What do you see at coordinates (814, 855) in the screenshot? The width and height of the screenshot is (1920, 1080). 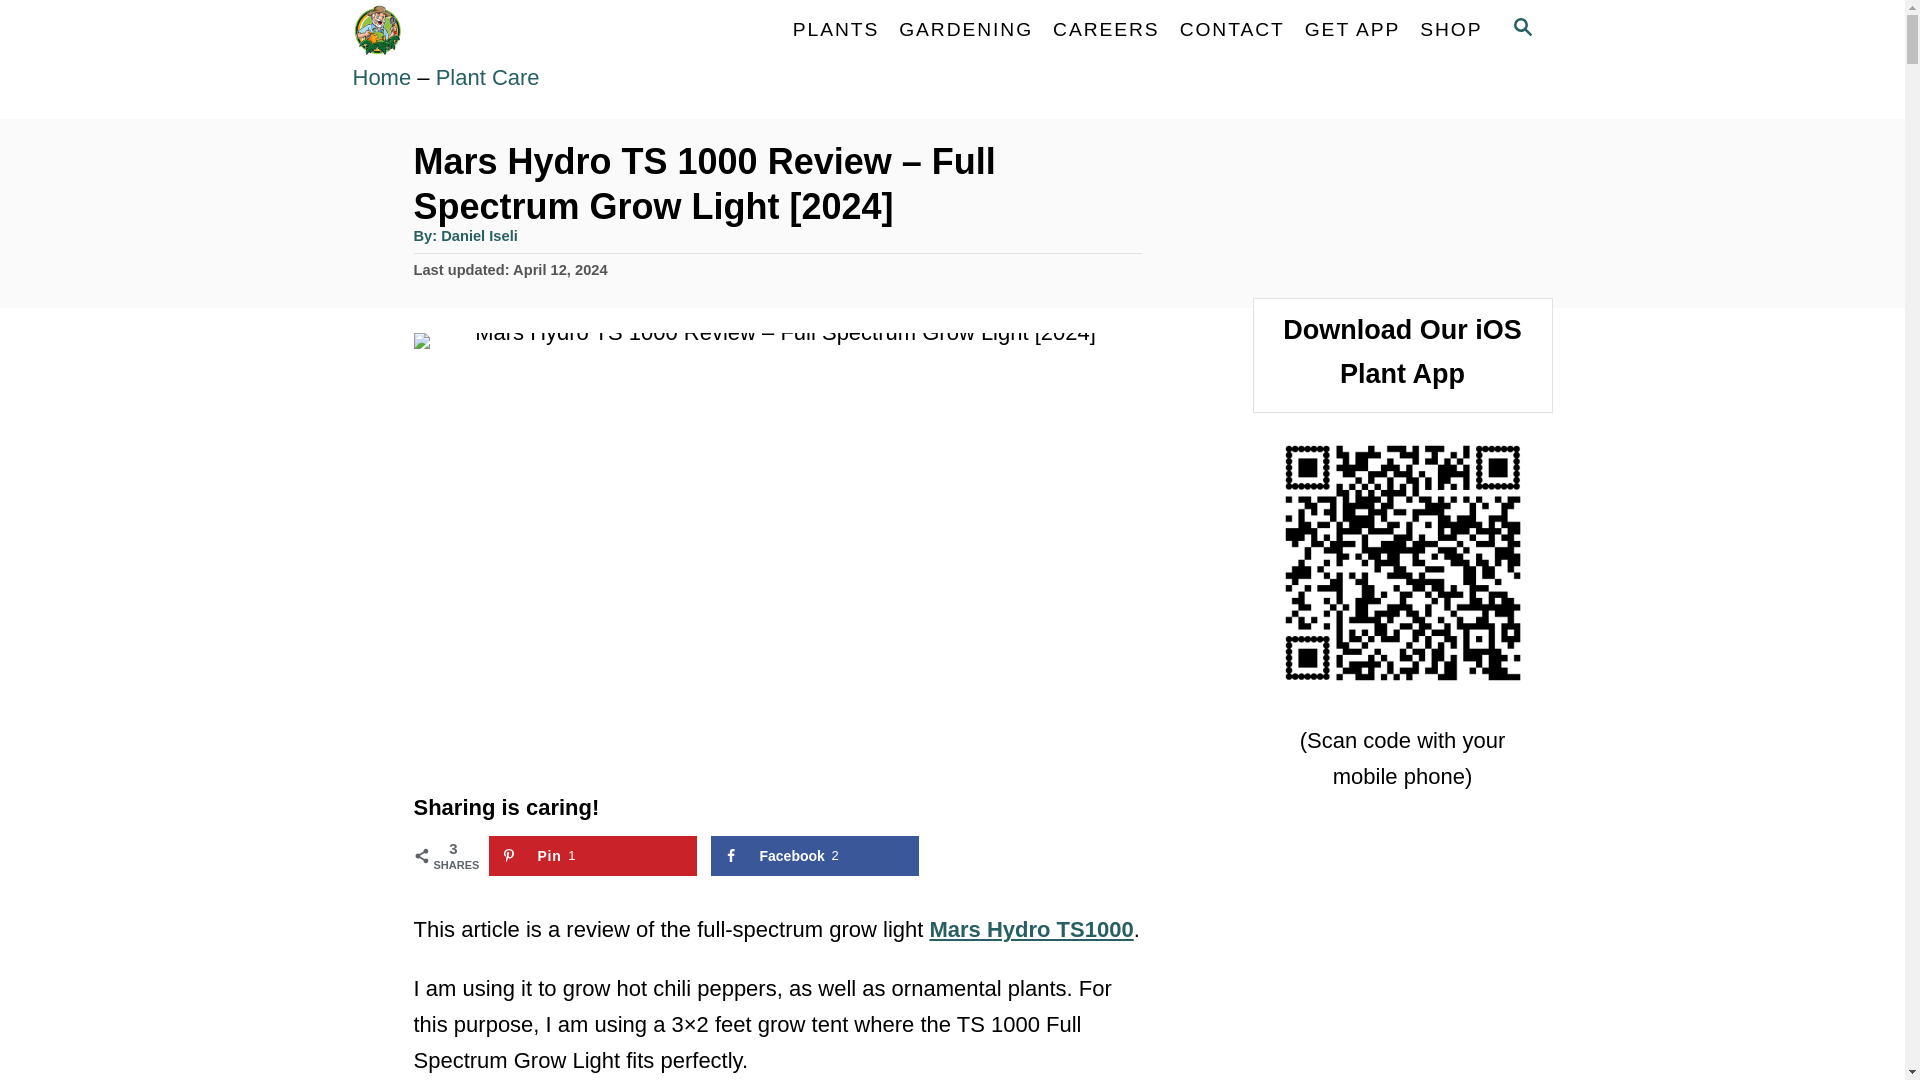 I see `Share on Facebook` at bounding box center [814, 855].